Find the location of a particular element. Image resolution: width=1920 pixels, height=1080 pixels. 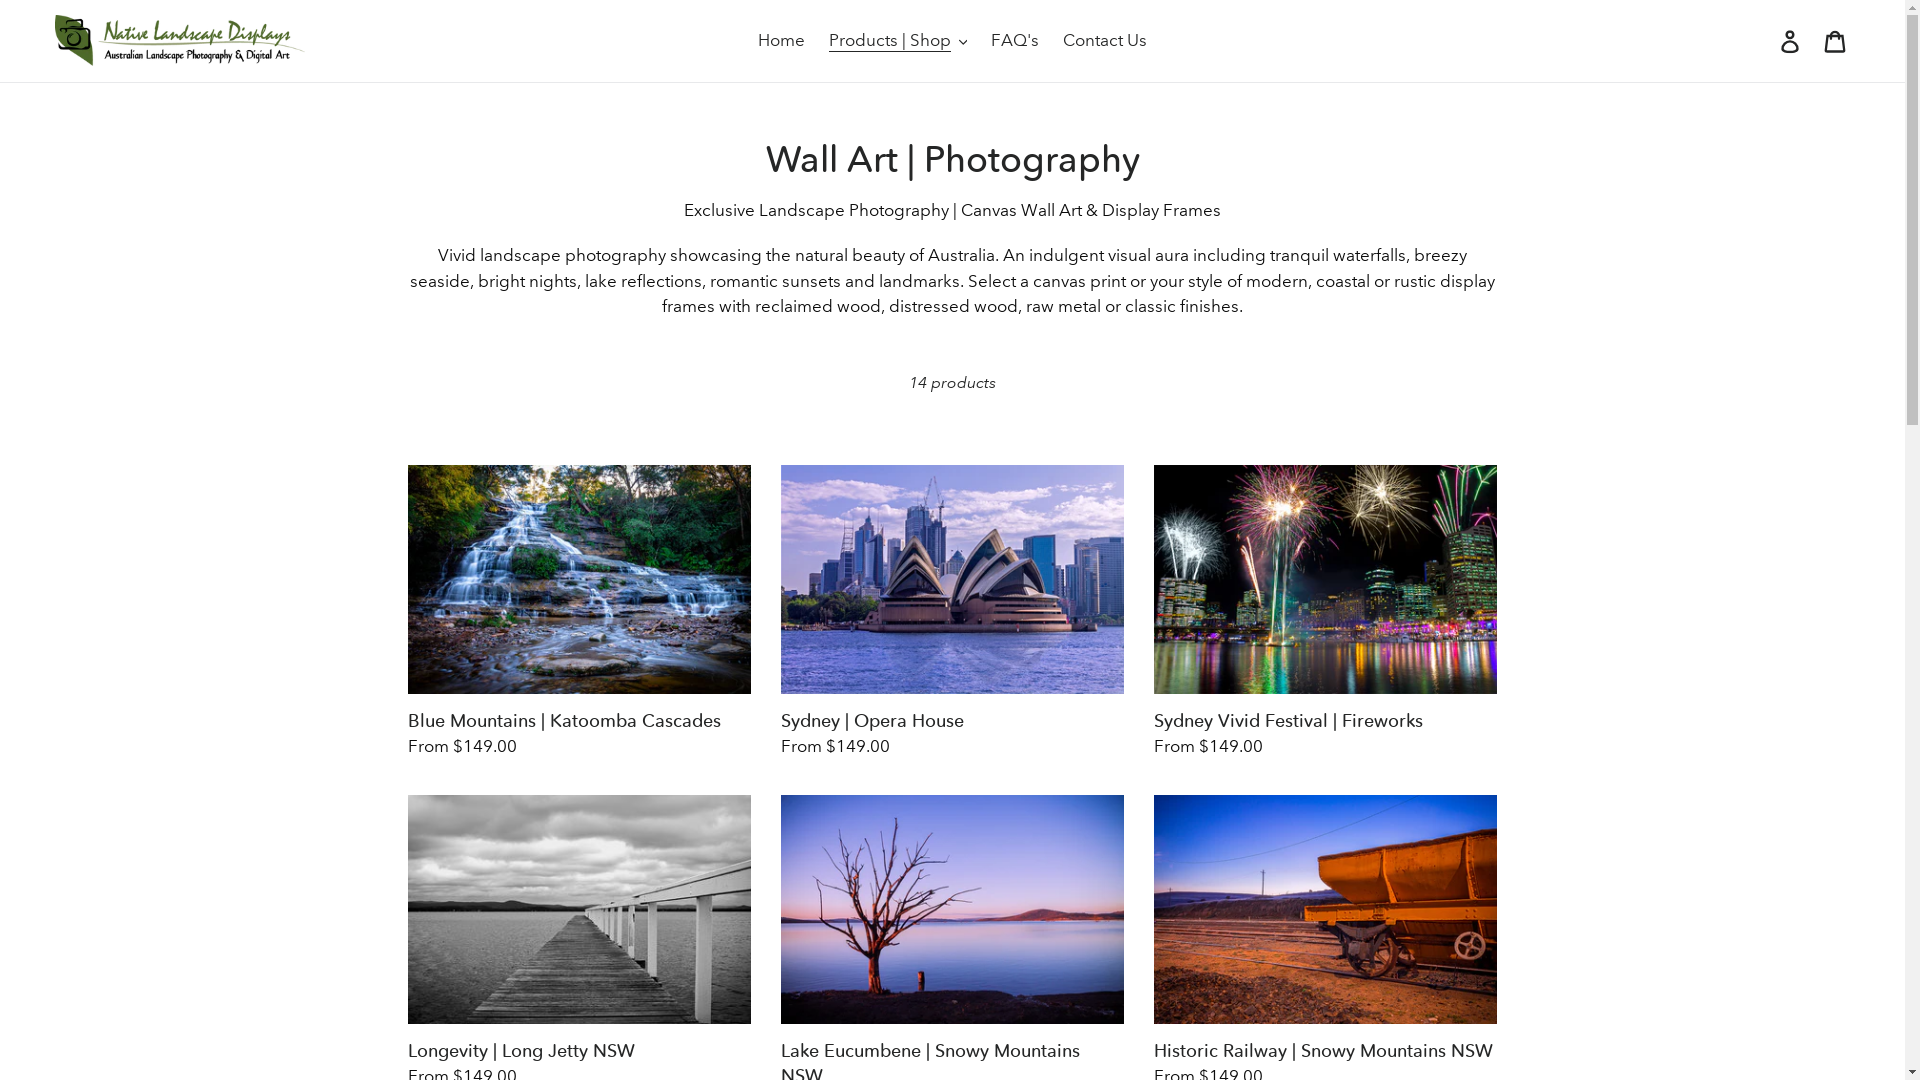

Sydney | Opera House is located at coordinates (952, 612).